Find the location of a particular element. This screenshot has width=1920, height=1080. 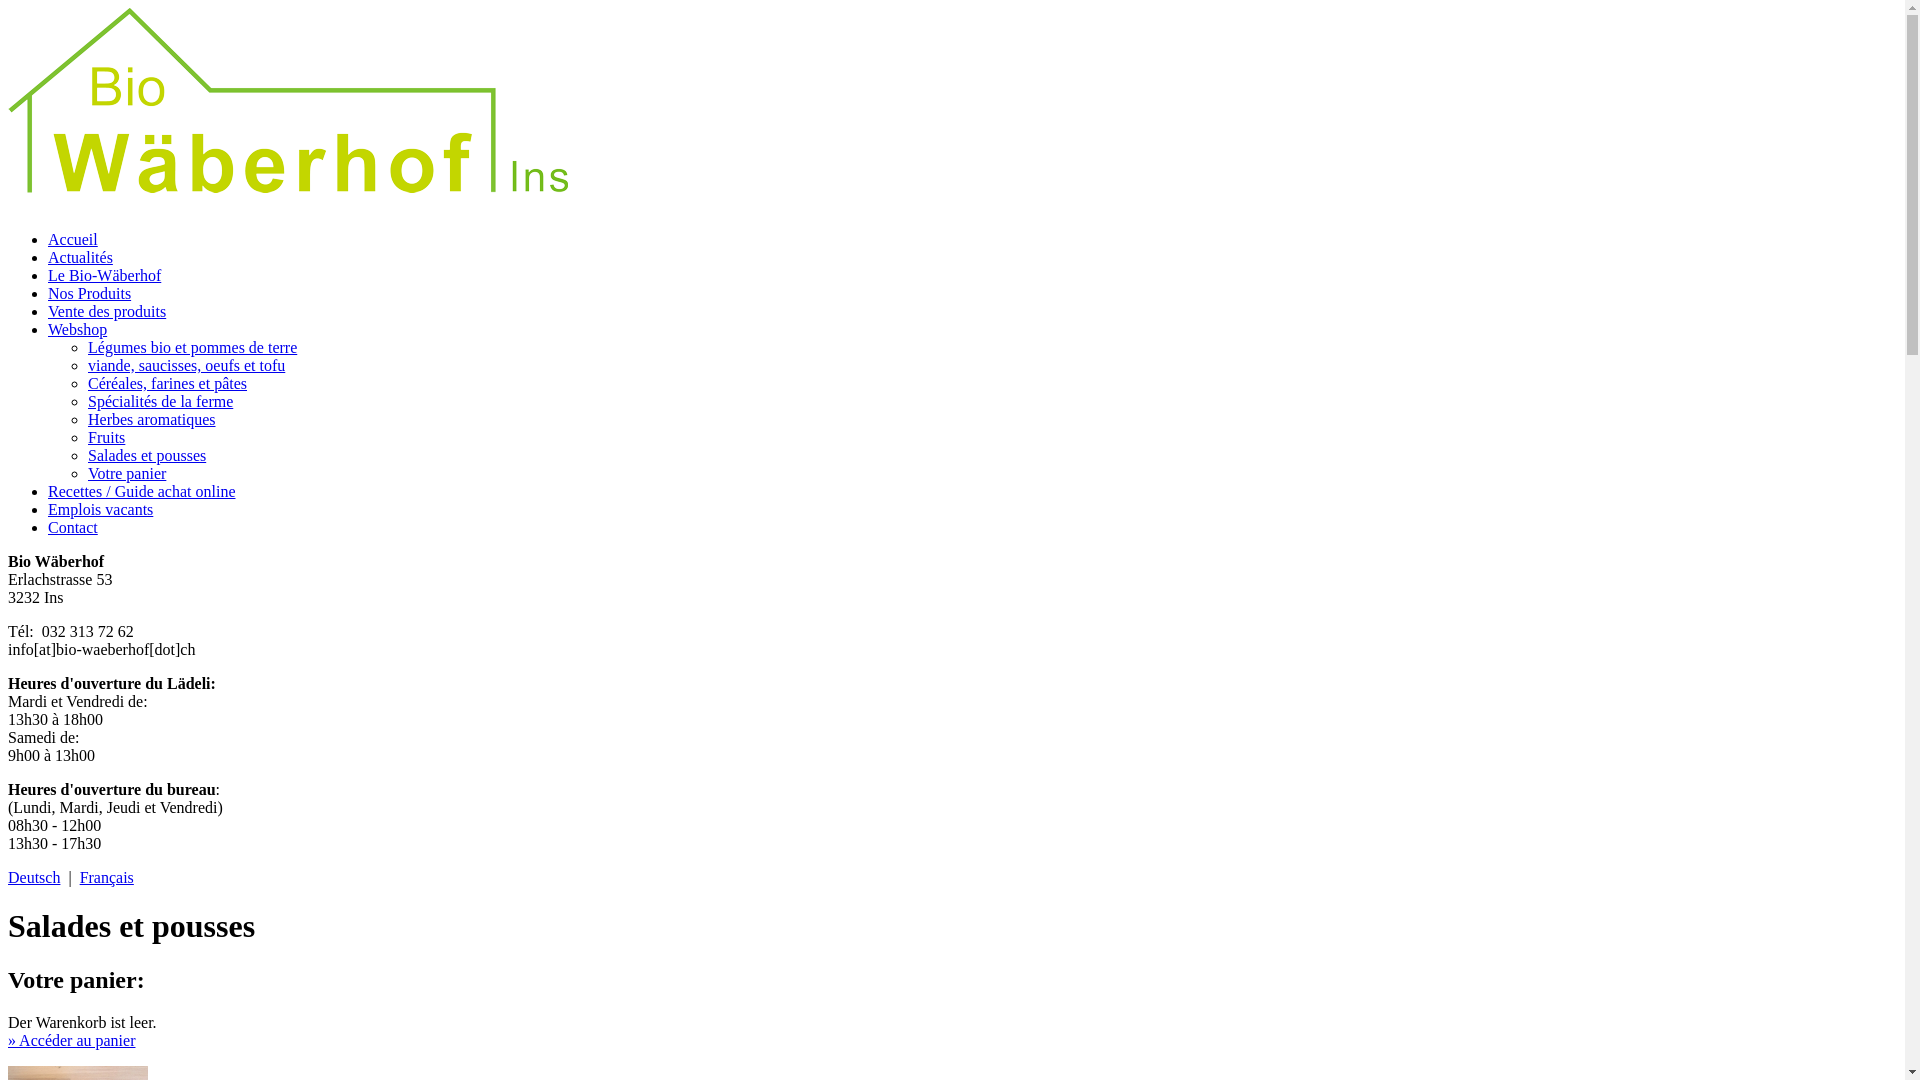

Fruits is located at coordinates (106, 438).